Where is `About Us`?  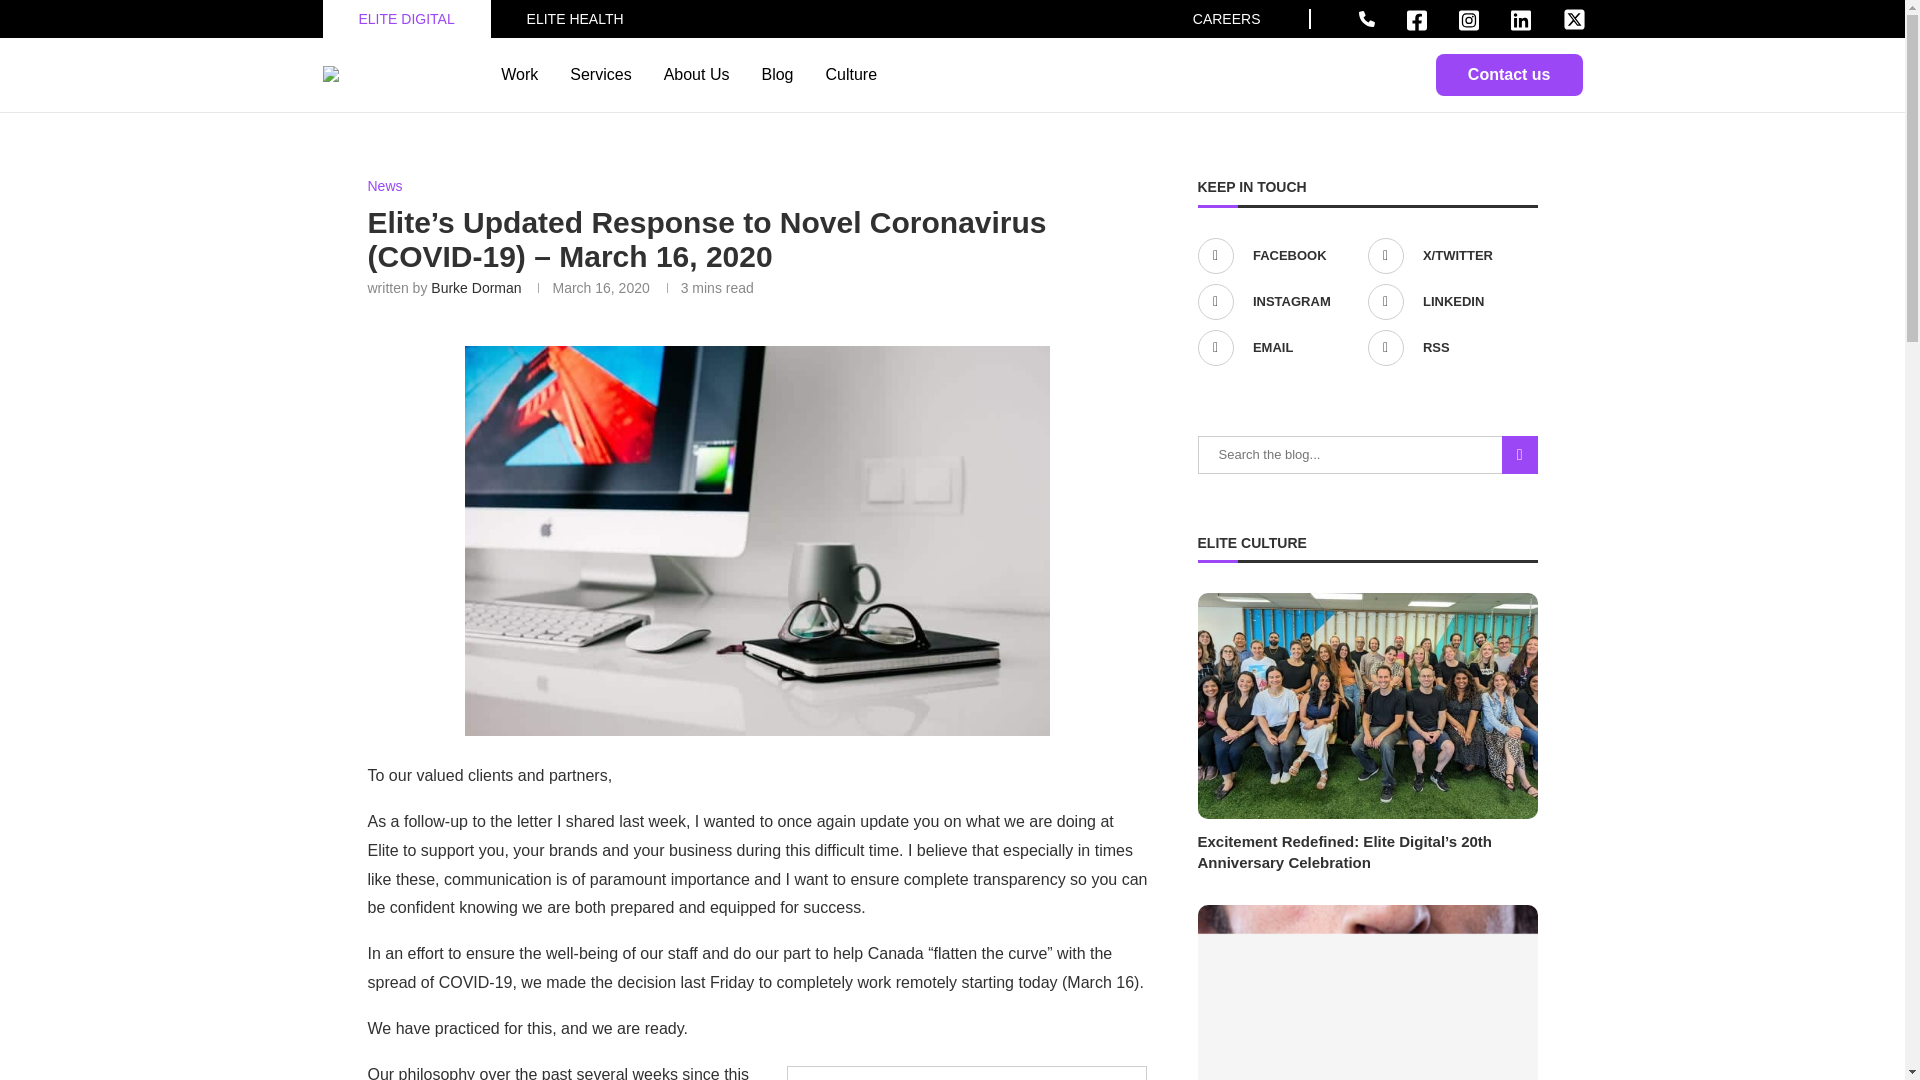
About Us is located at coordinates (696, 74).